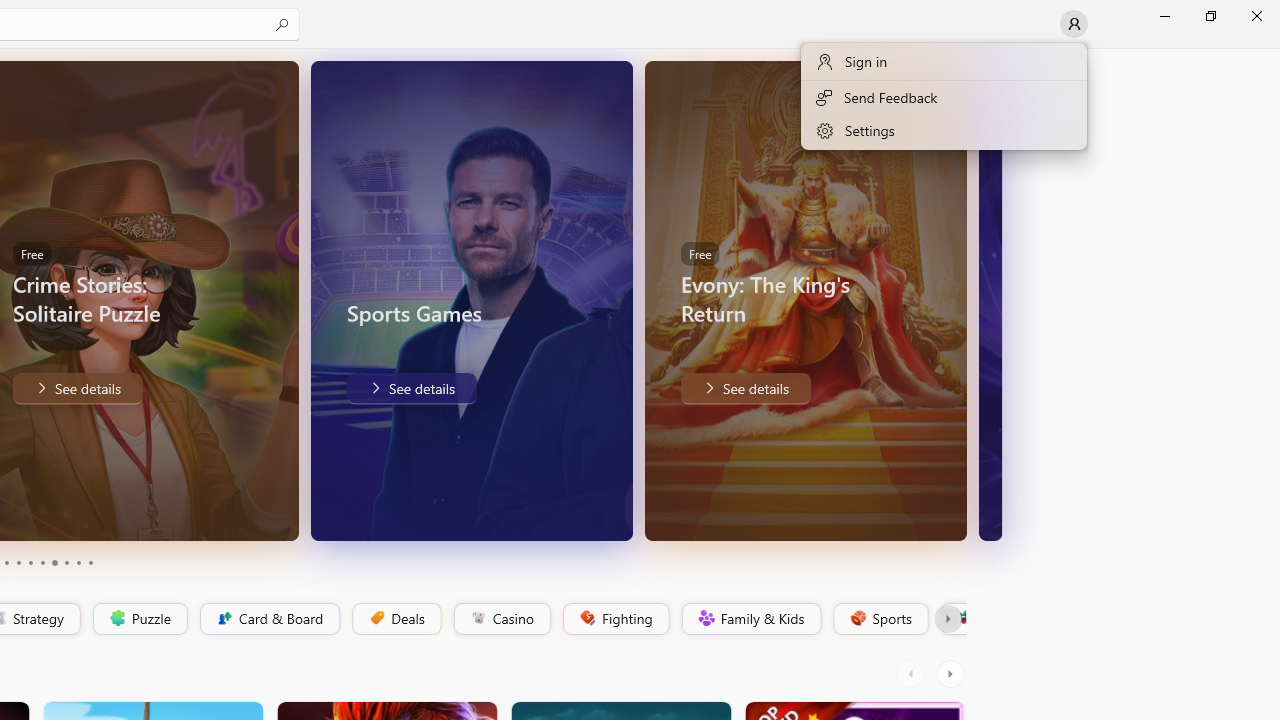 This screenshot has height=720, width=1280. What do you see at coordinates (952, 674) in the screenshot?
I see `AutomationID: RightScrollButton` at bounding box center [952, 674].